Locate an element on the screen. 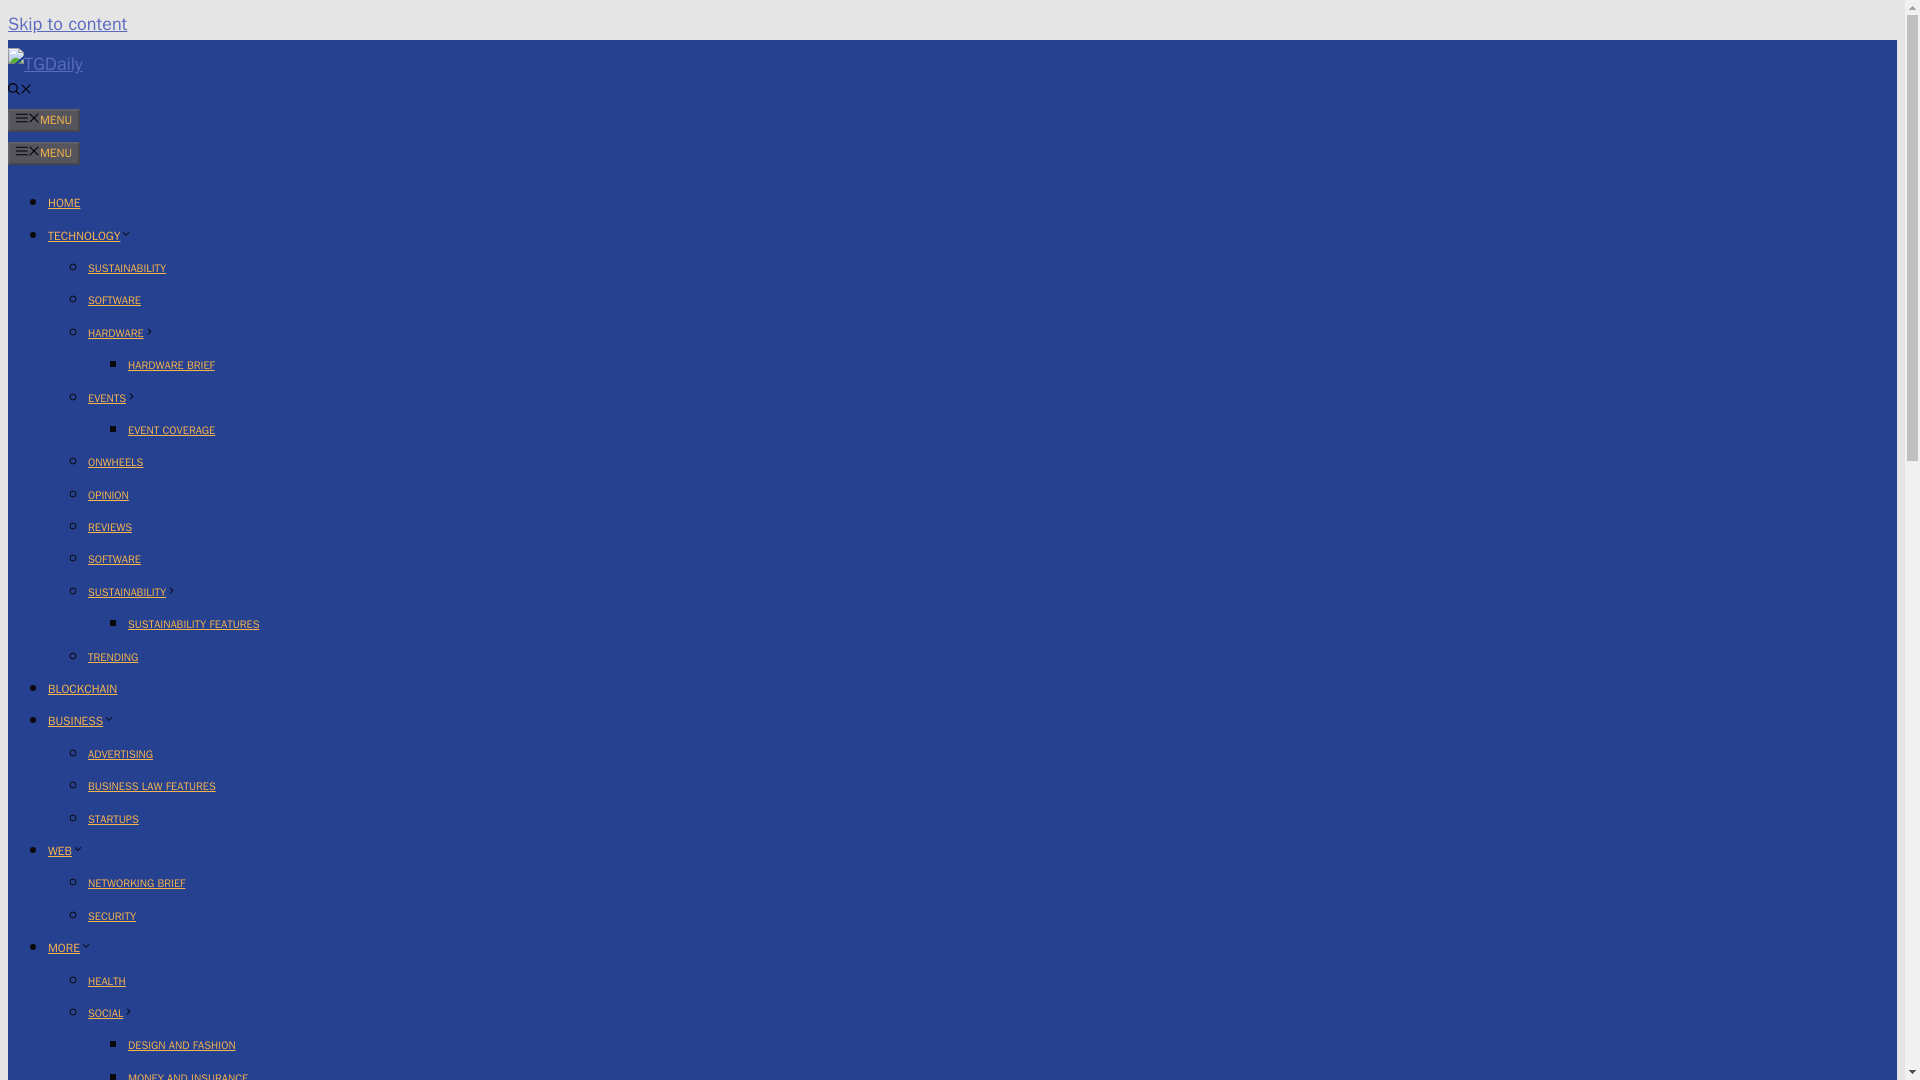  EVENTS is located at coordinates (112, 396).